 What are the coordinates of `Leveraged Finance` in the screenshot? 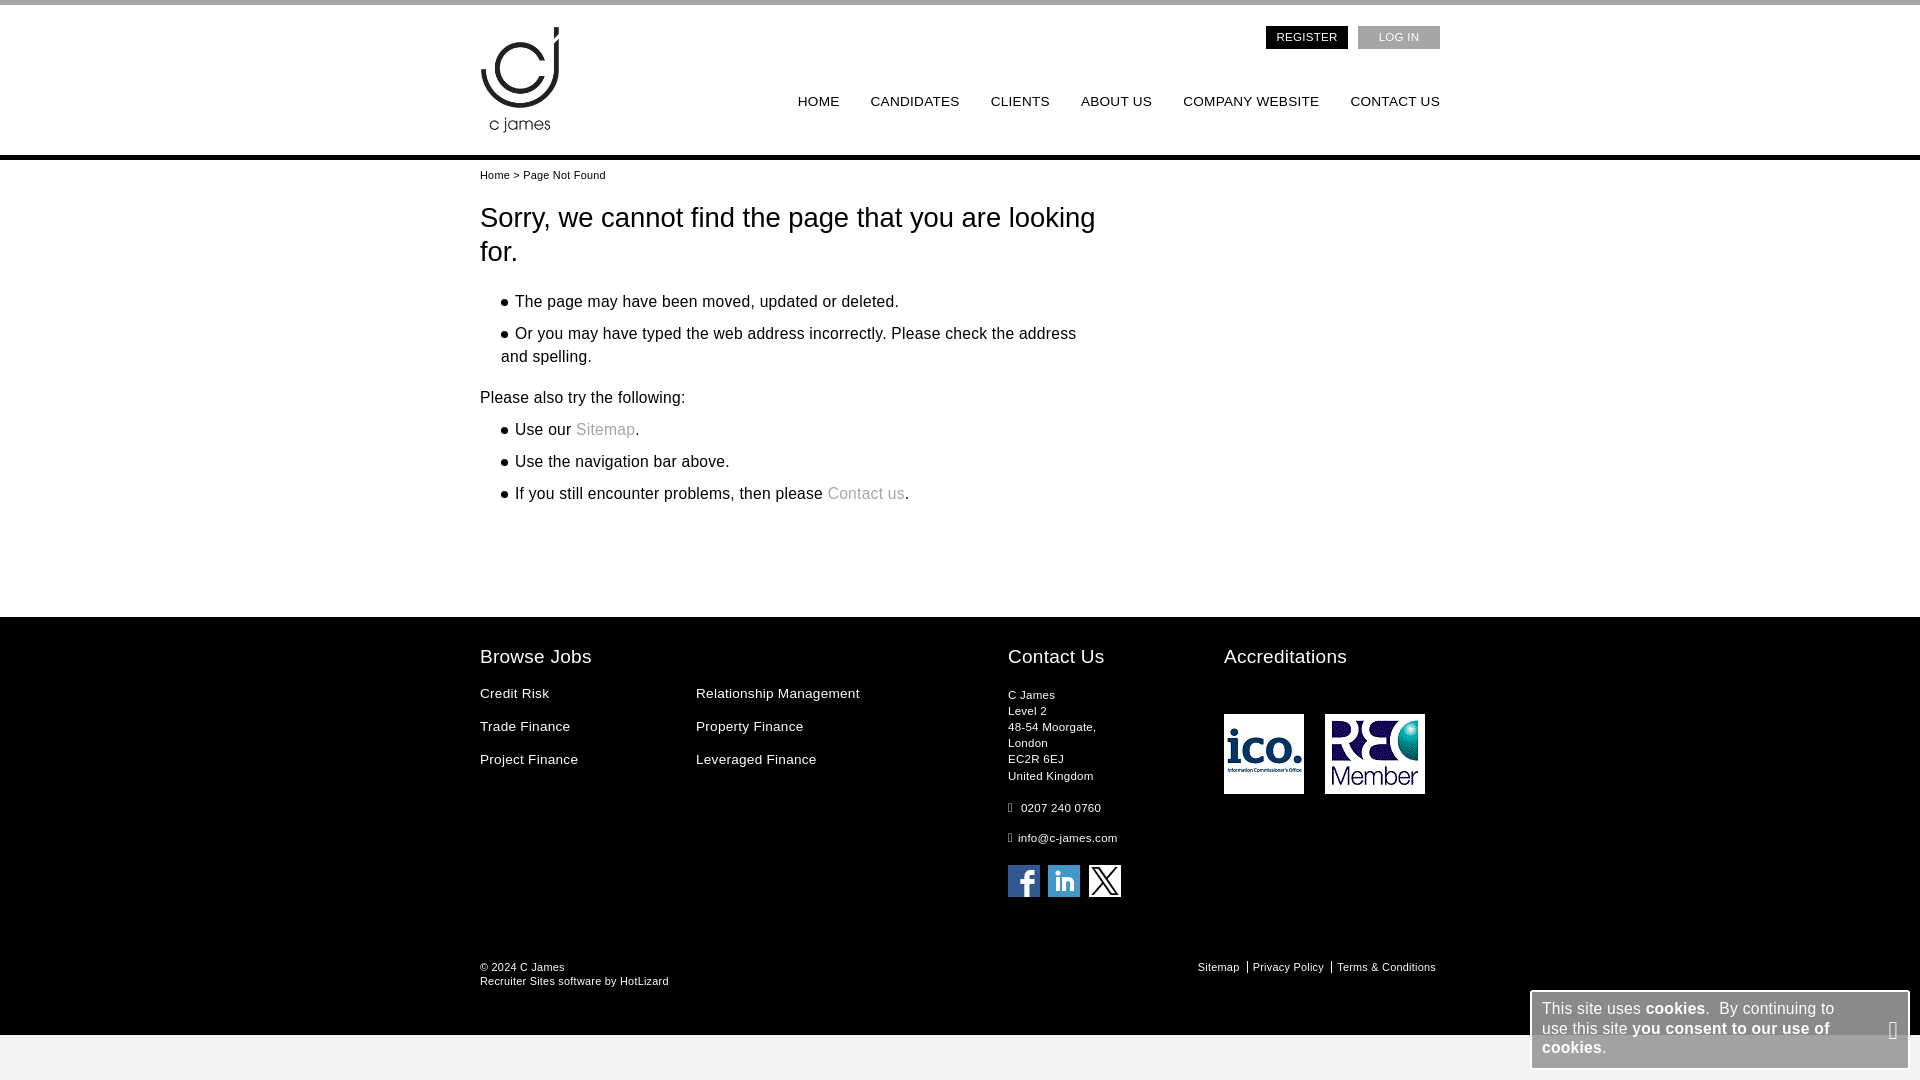 It's located at (798, 760).